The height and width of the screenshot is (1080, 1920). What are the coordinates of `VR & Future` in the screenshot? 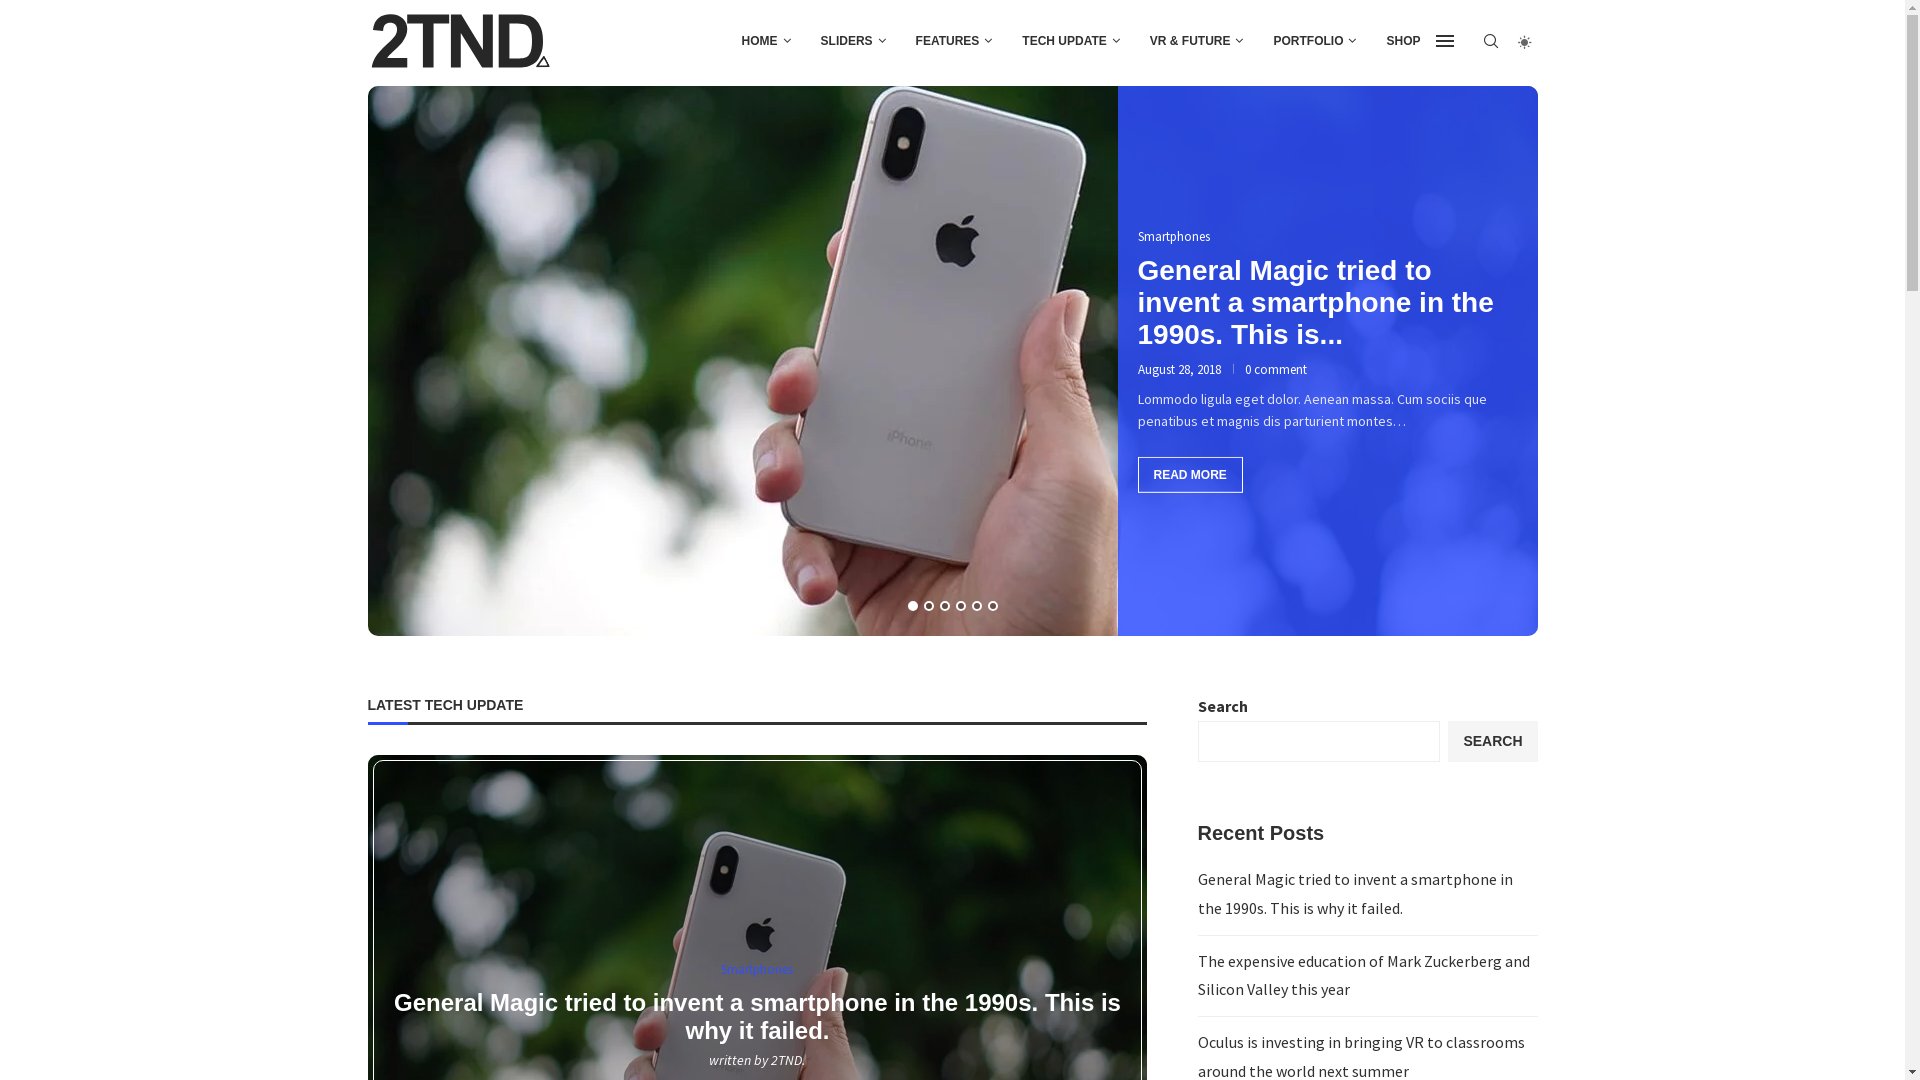 It's located at (692, 237).